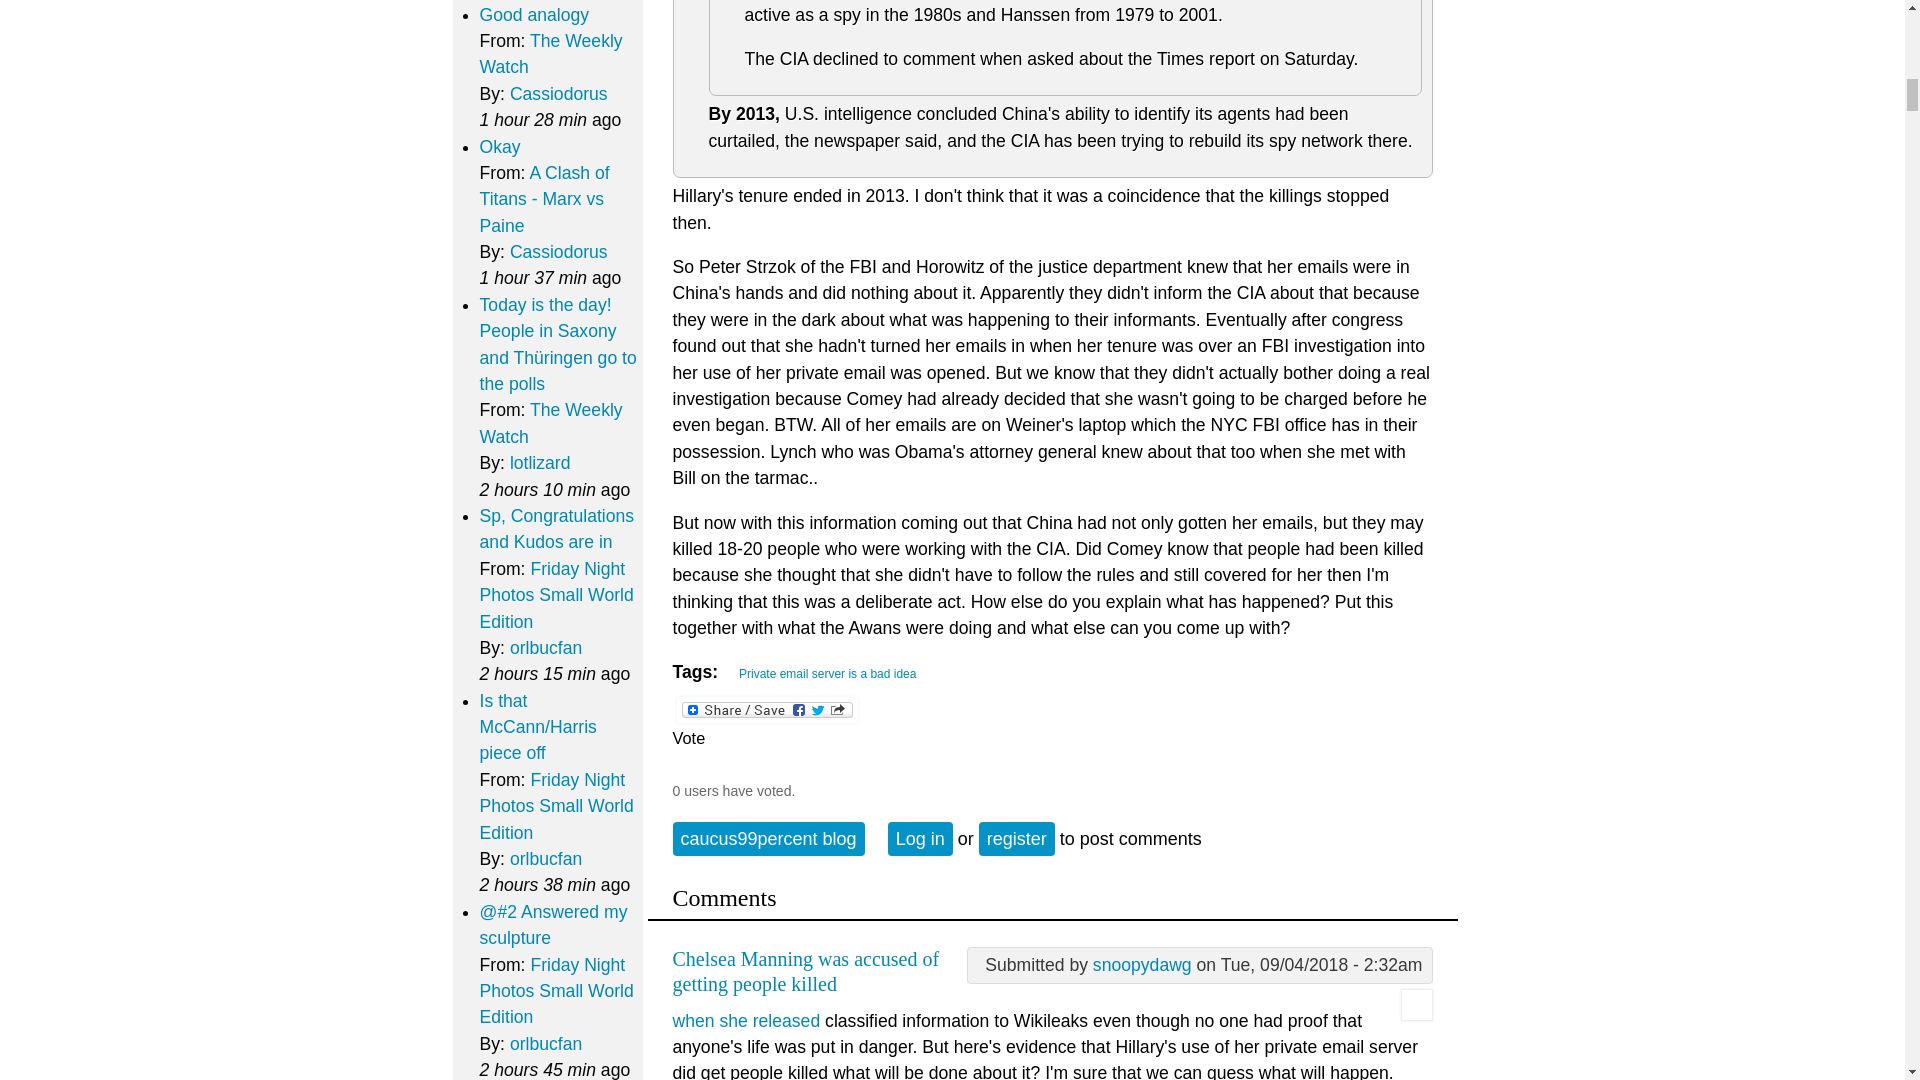  What do you see at coordinates (746, 1020) in the screenshot?
I see `when she released` at bounding box center [746, 1020].